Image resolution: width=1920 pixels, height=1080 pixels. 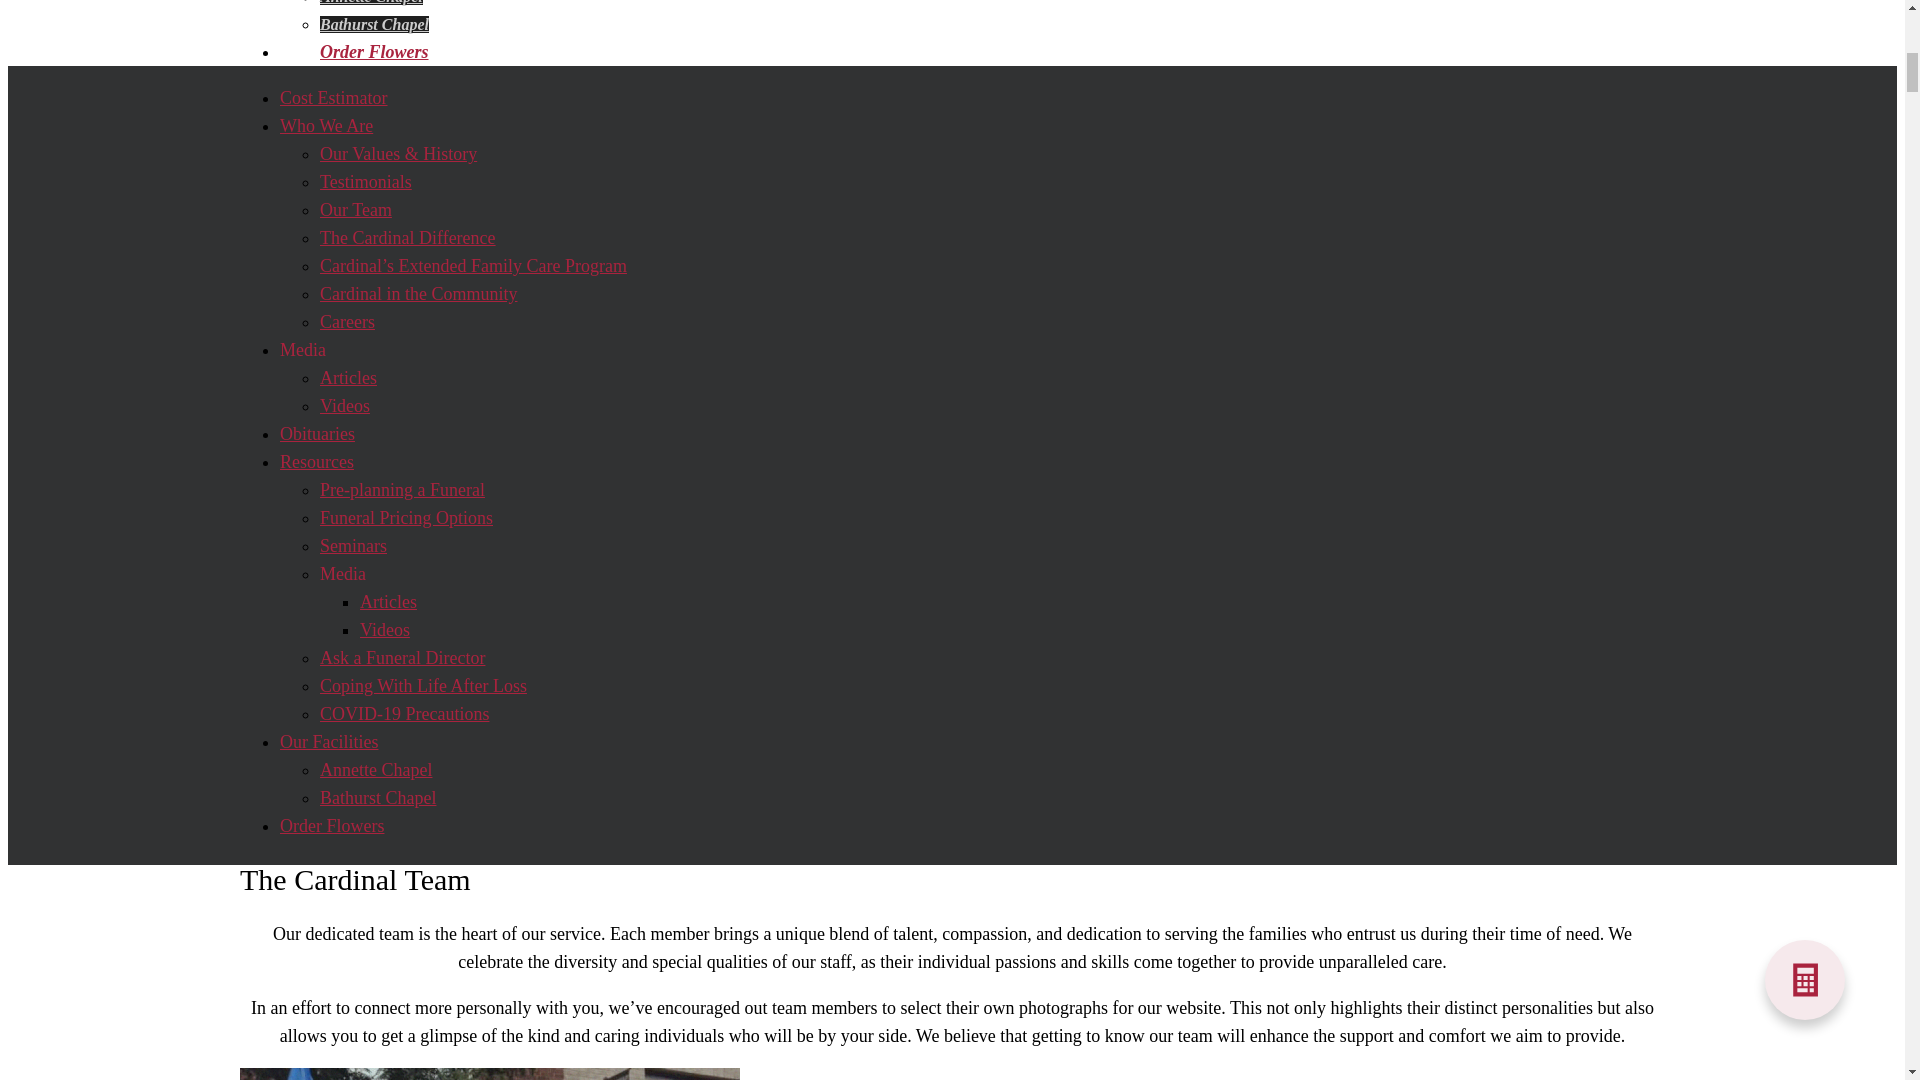 What do you see at coordinates (326, 126) in the screenshot?
I see `Who We Are` at bounding box center [326, 126].